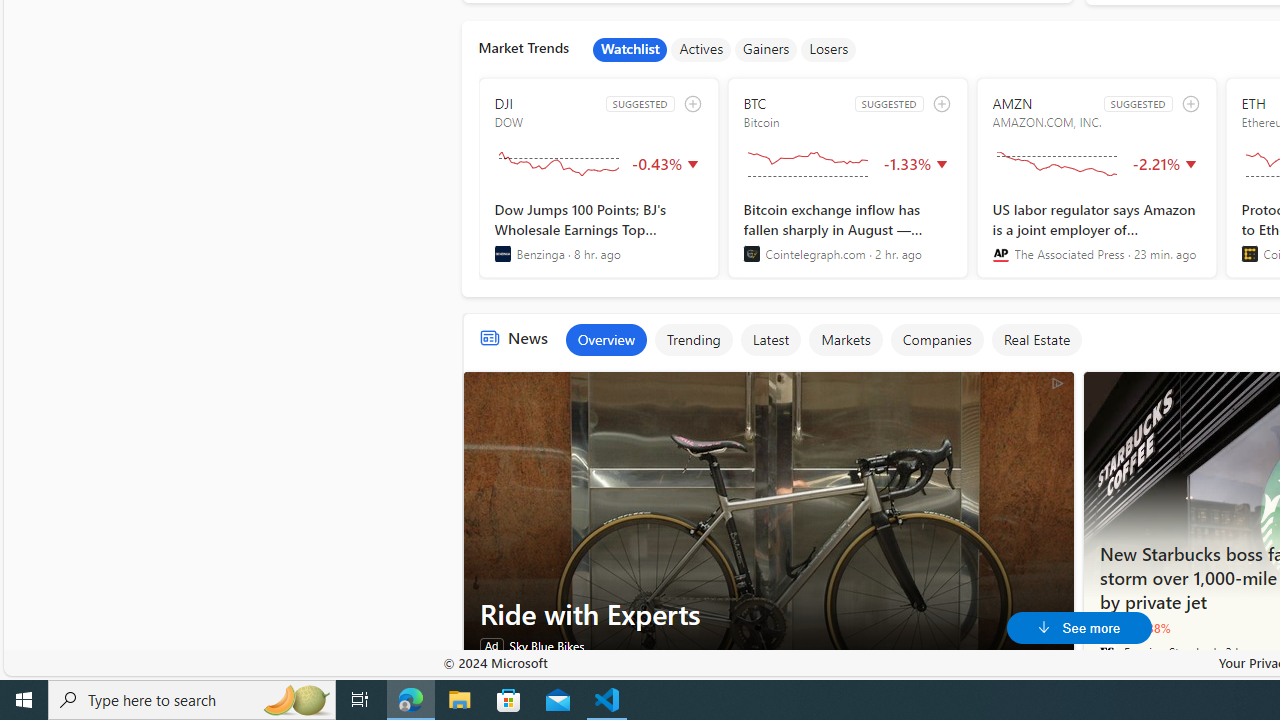 This screenshot has height=720, width=1280. I want to click on AdChoices, so click(1056, 382).